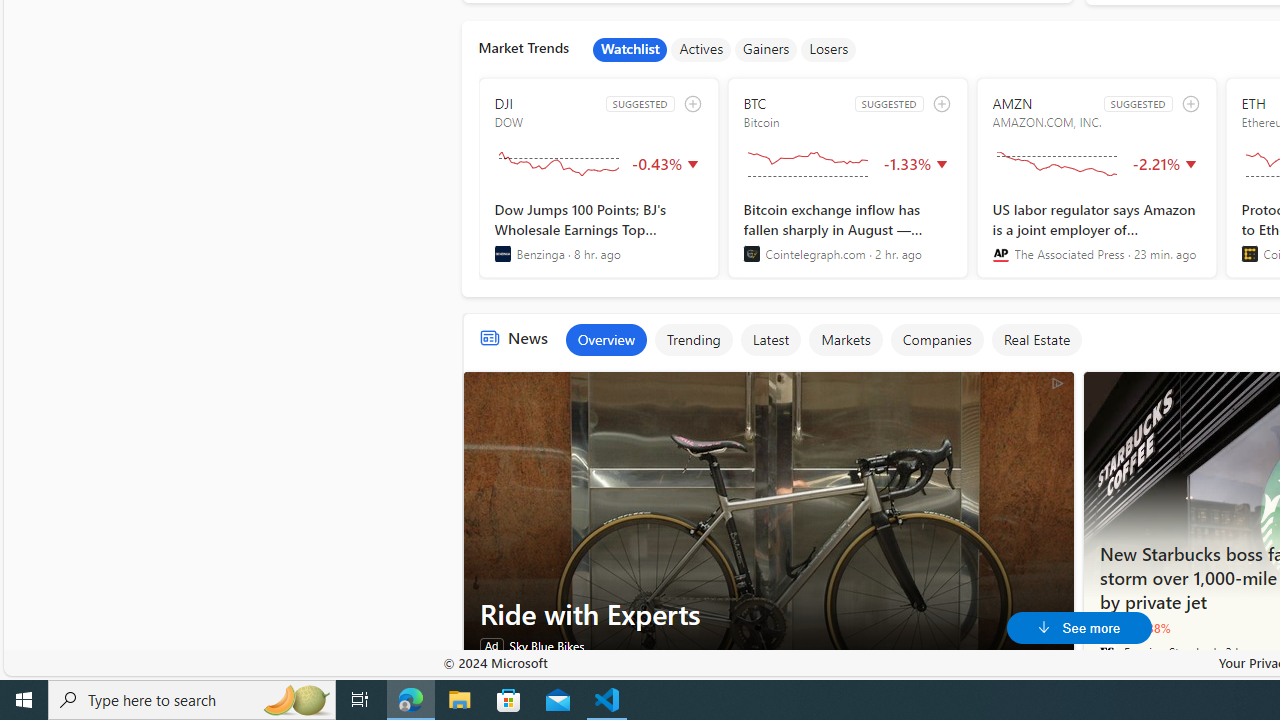 This screenshot has height=720, width=1280. I want to click on AdChoices, so click(1056, 382).